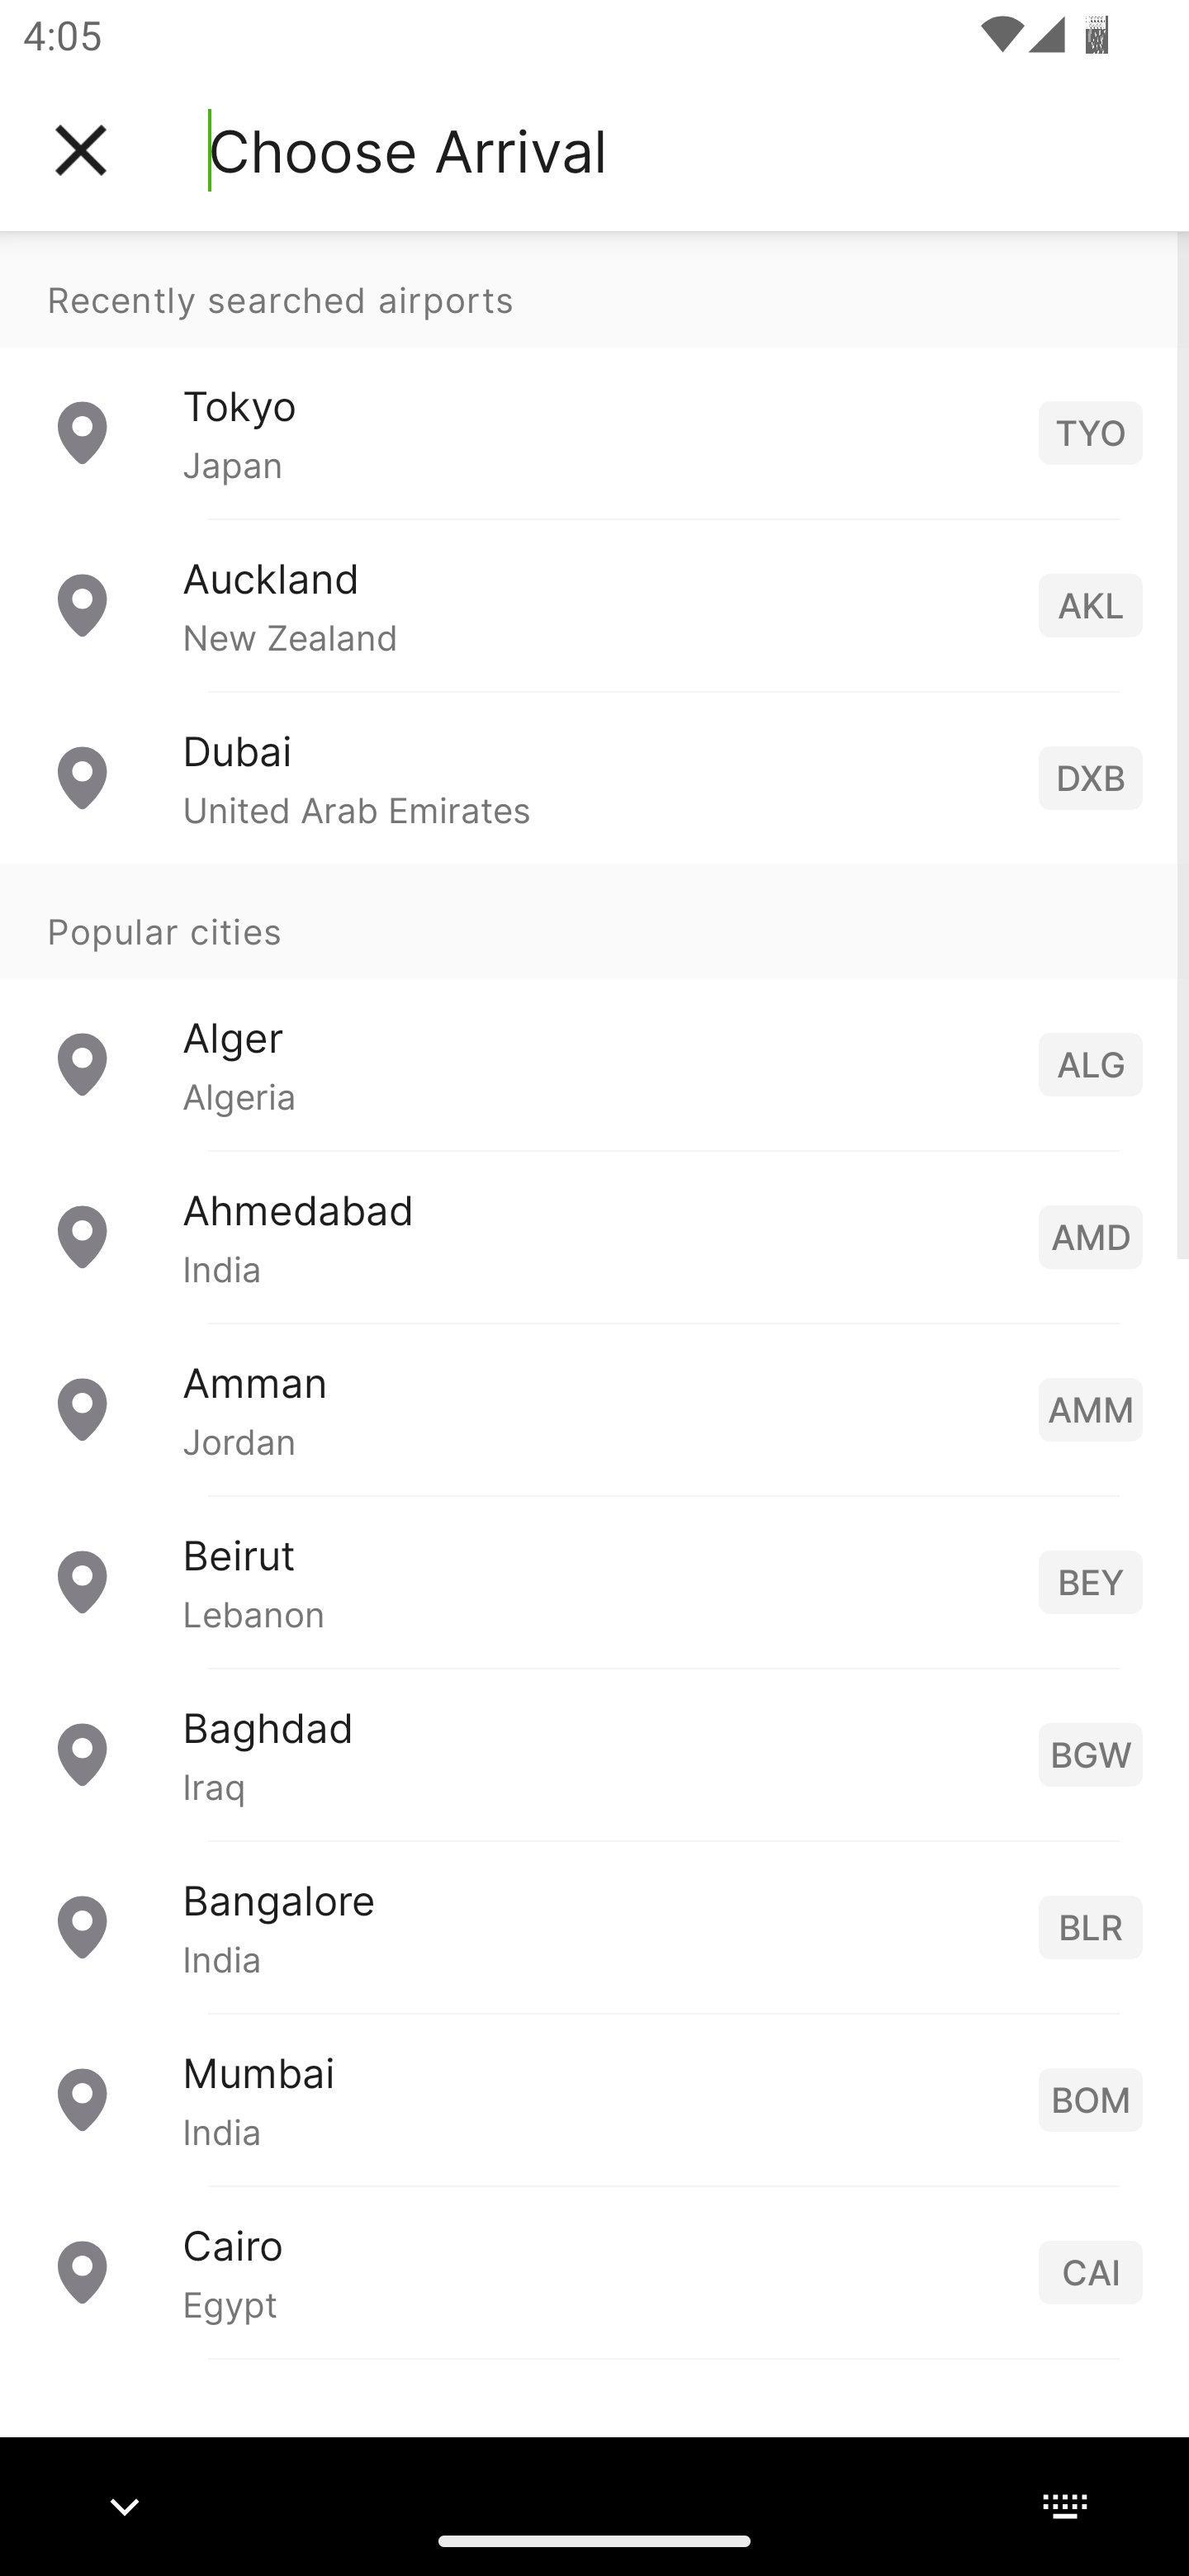 The image size is (1189, 2576). What do you see at coordinates (594, 921) in the screenshot?
I see `Popular cities` at bounding box center [594, 921].